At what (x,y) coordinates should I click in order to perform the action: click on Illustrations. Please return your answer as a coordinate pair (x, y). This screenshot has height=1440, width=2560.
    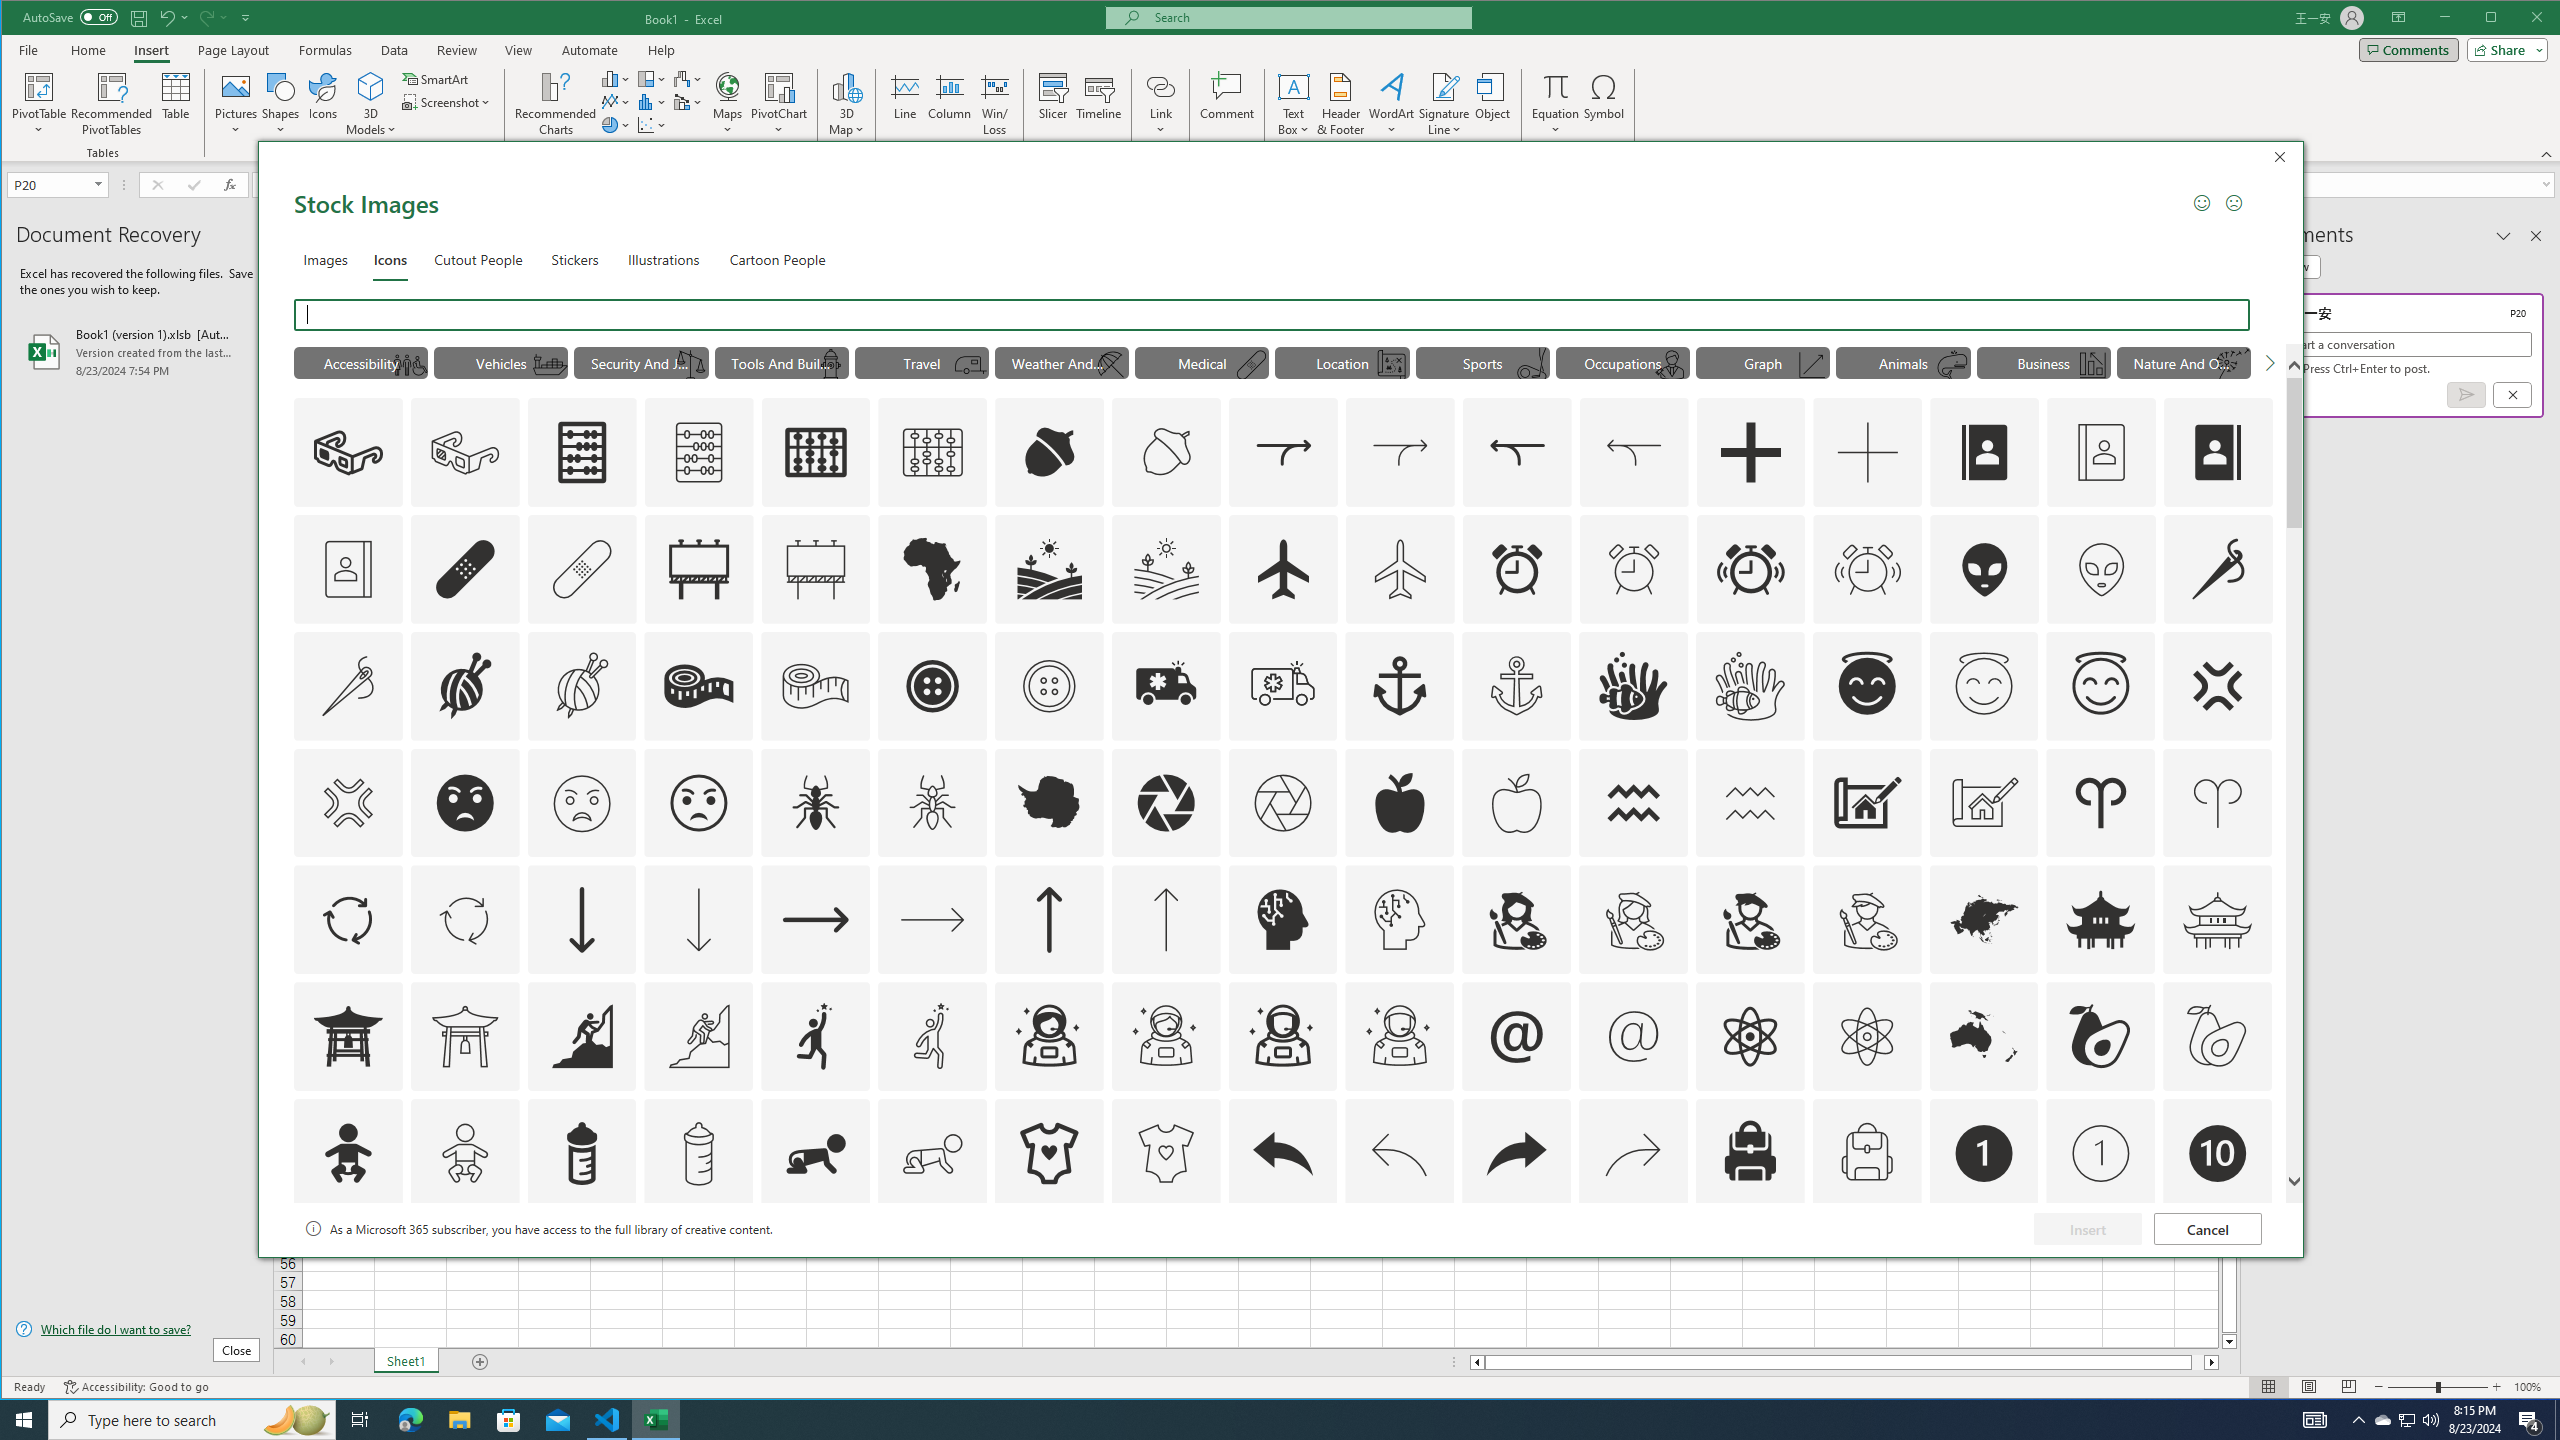
    Looking at the image, I should click on (664, 258).